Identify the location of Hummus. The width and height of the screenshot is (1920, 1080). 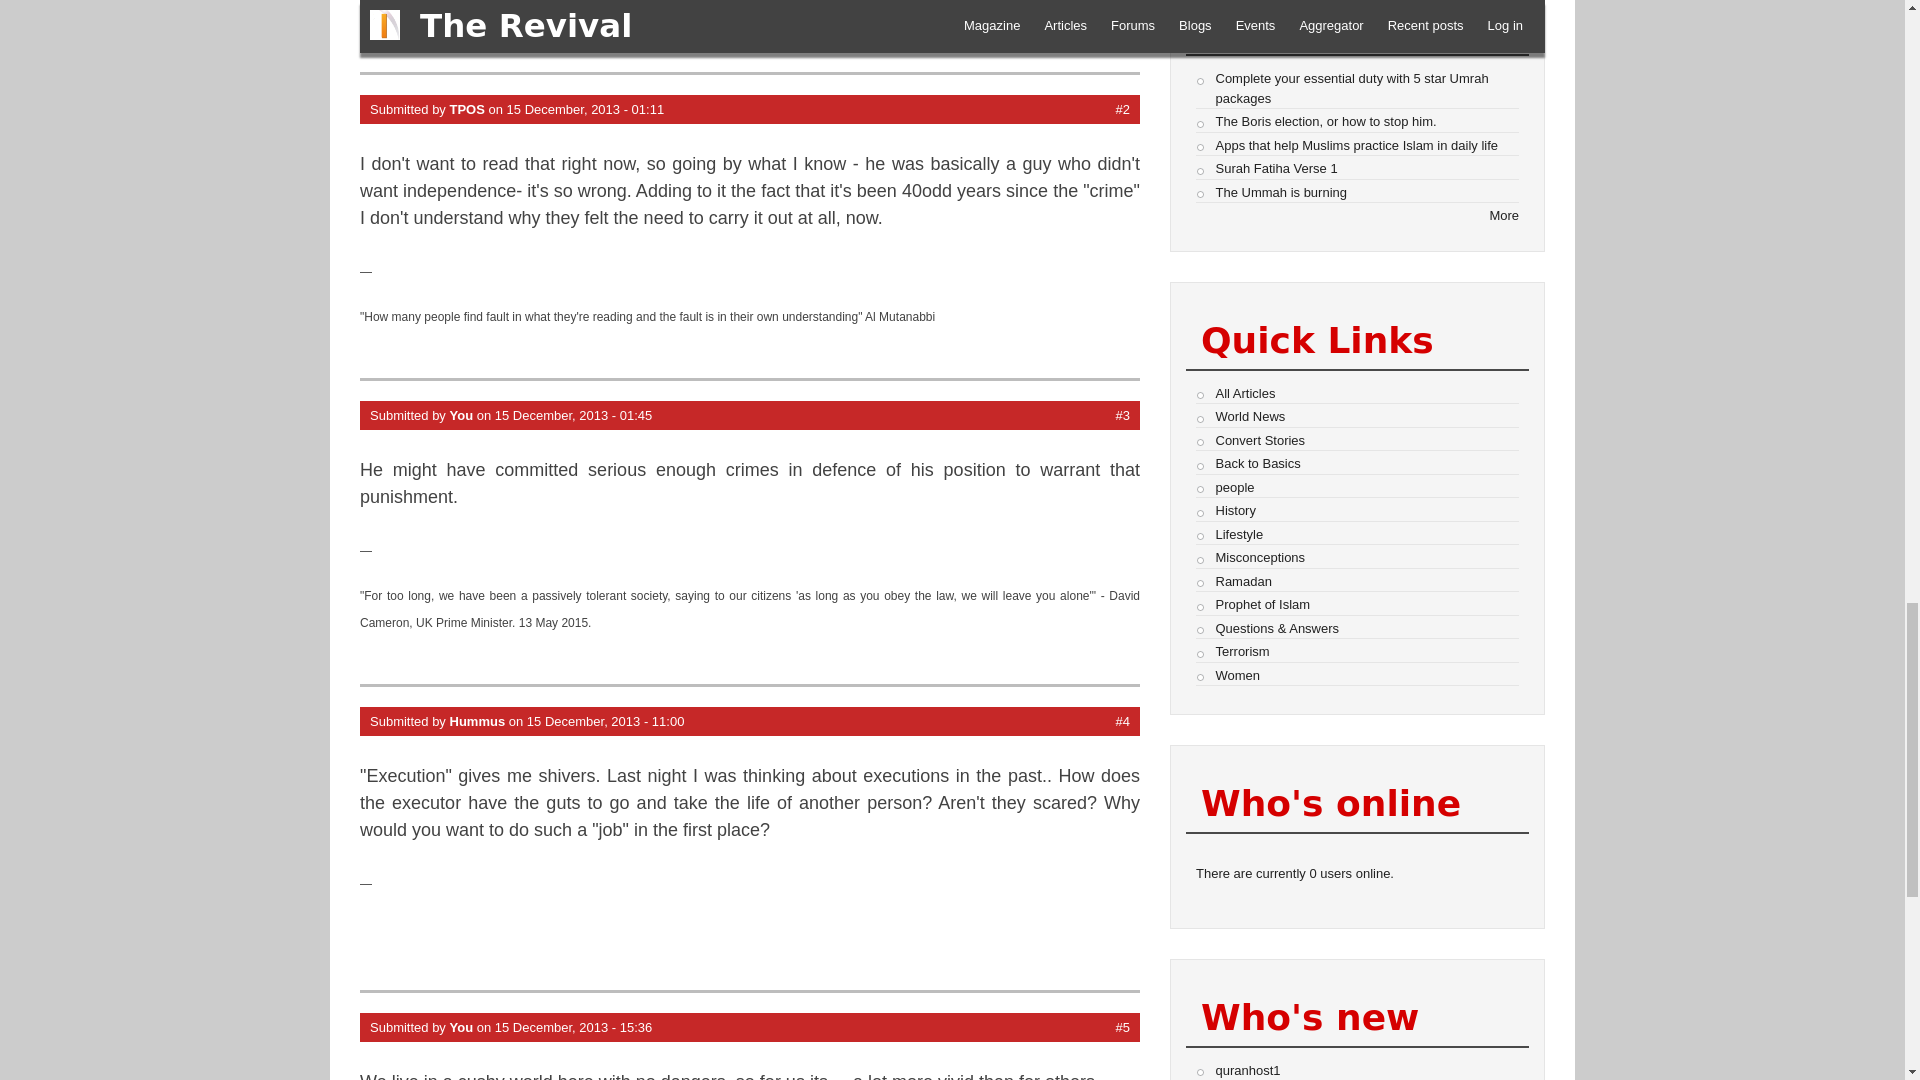
(478, 721).